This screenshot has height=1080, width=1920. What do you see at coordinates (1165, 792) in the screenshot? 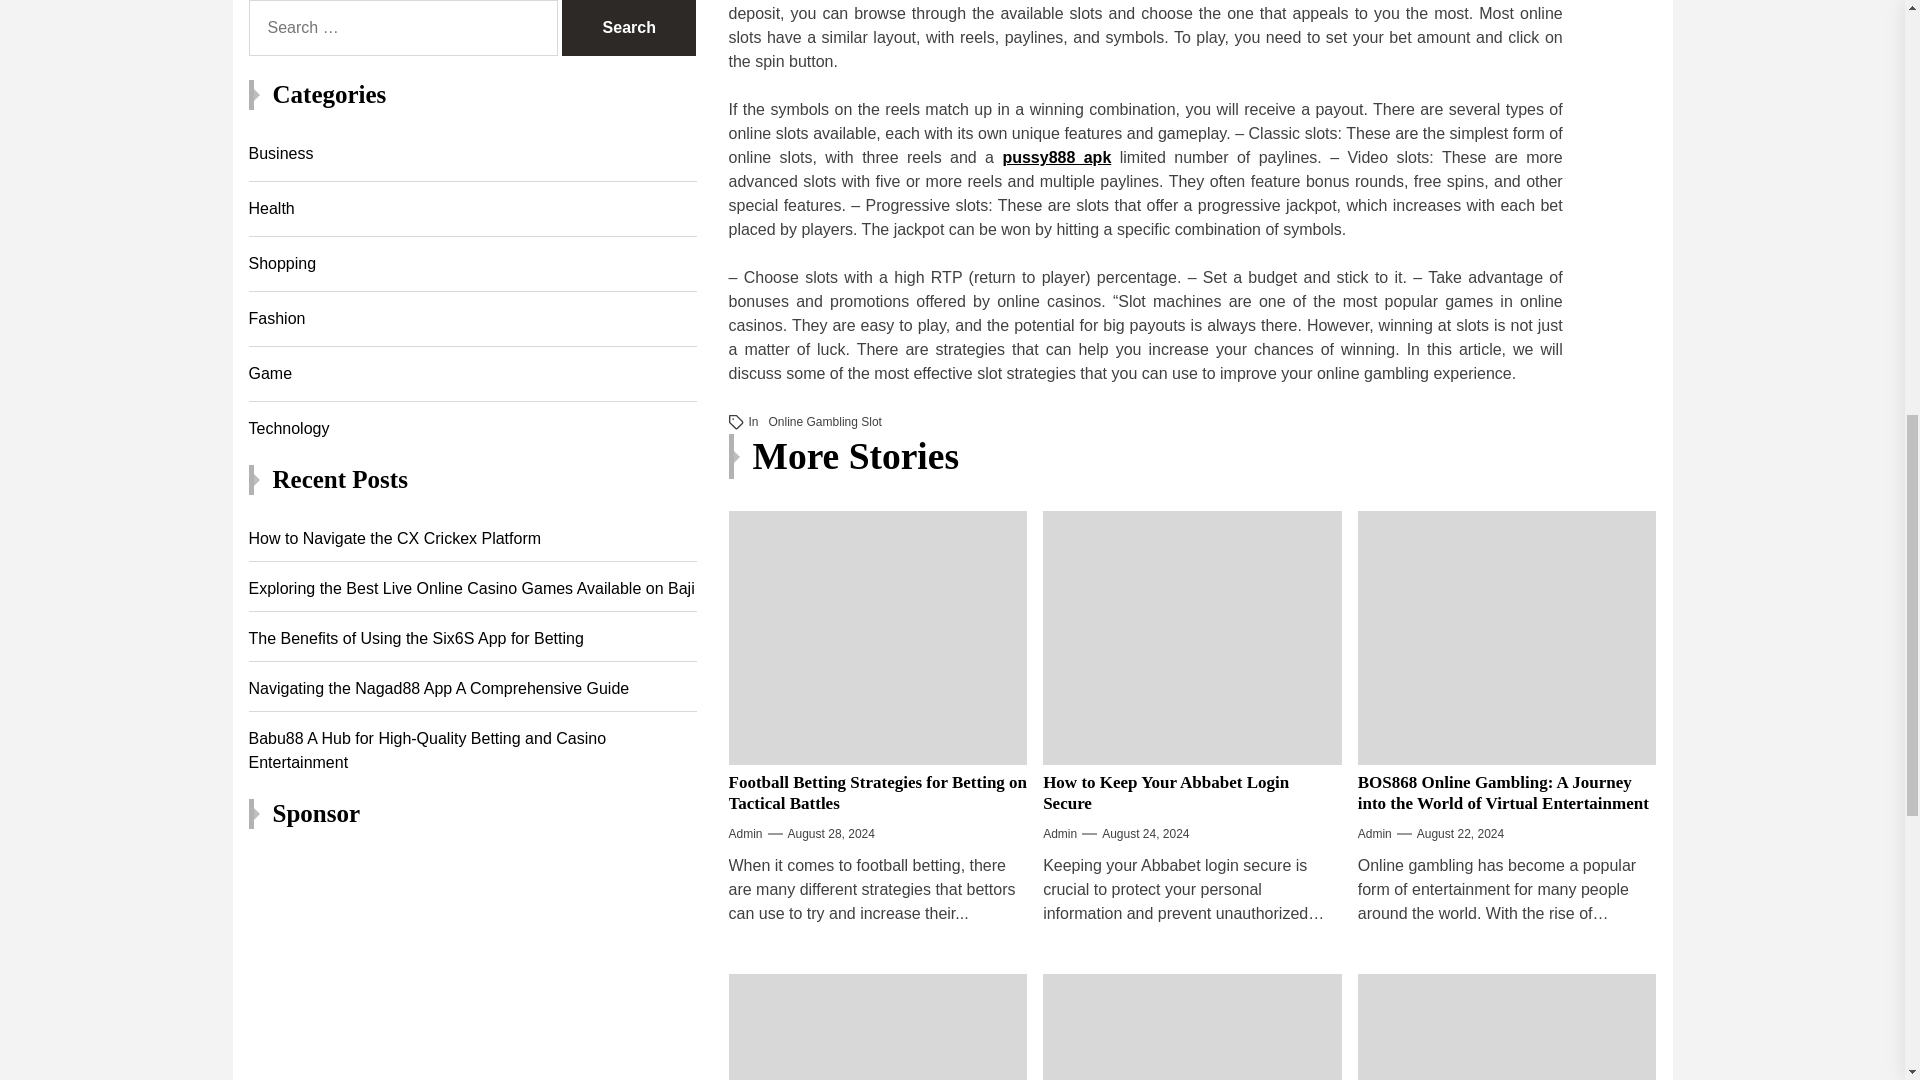
I see `How to Keep Your Abbabet Login Secure` at bounding box center [1165, 792].